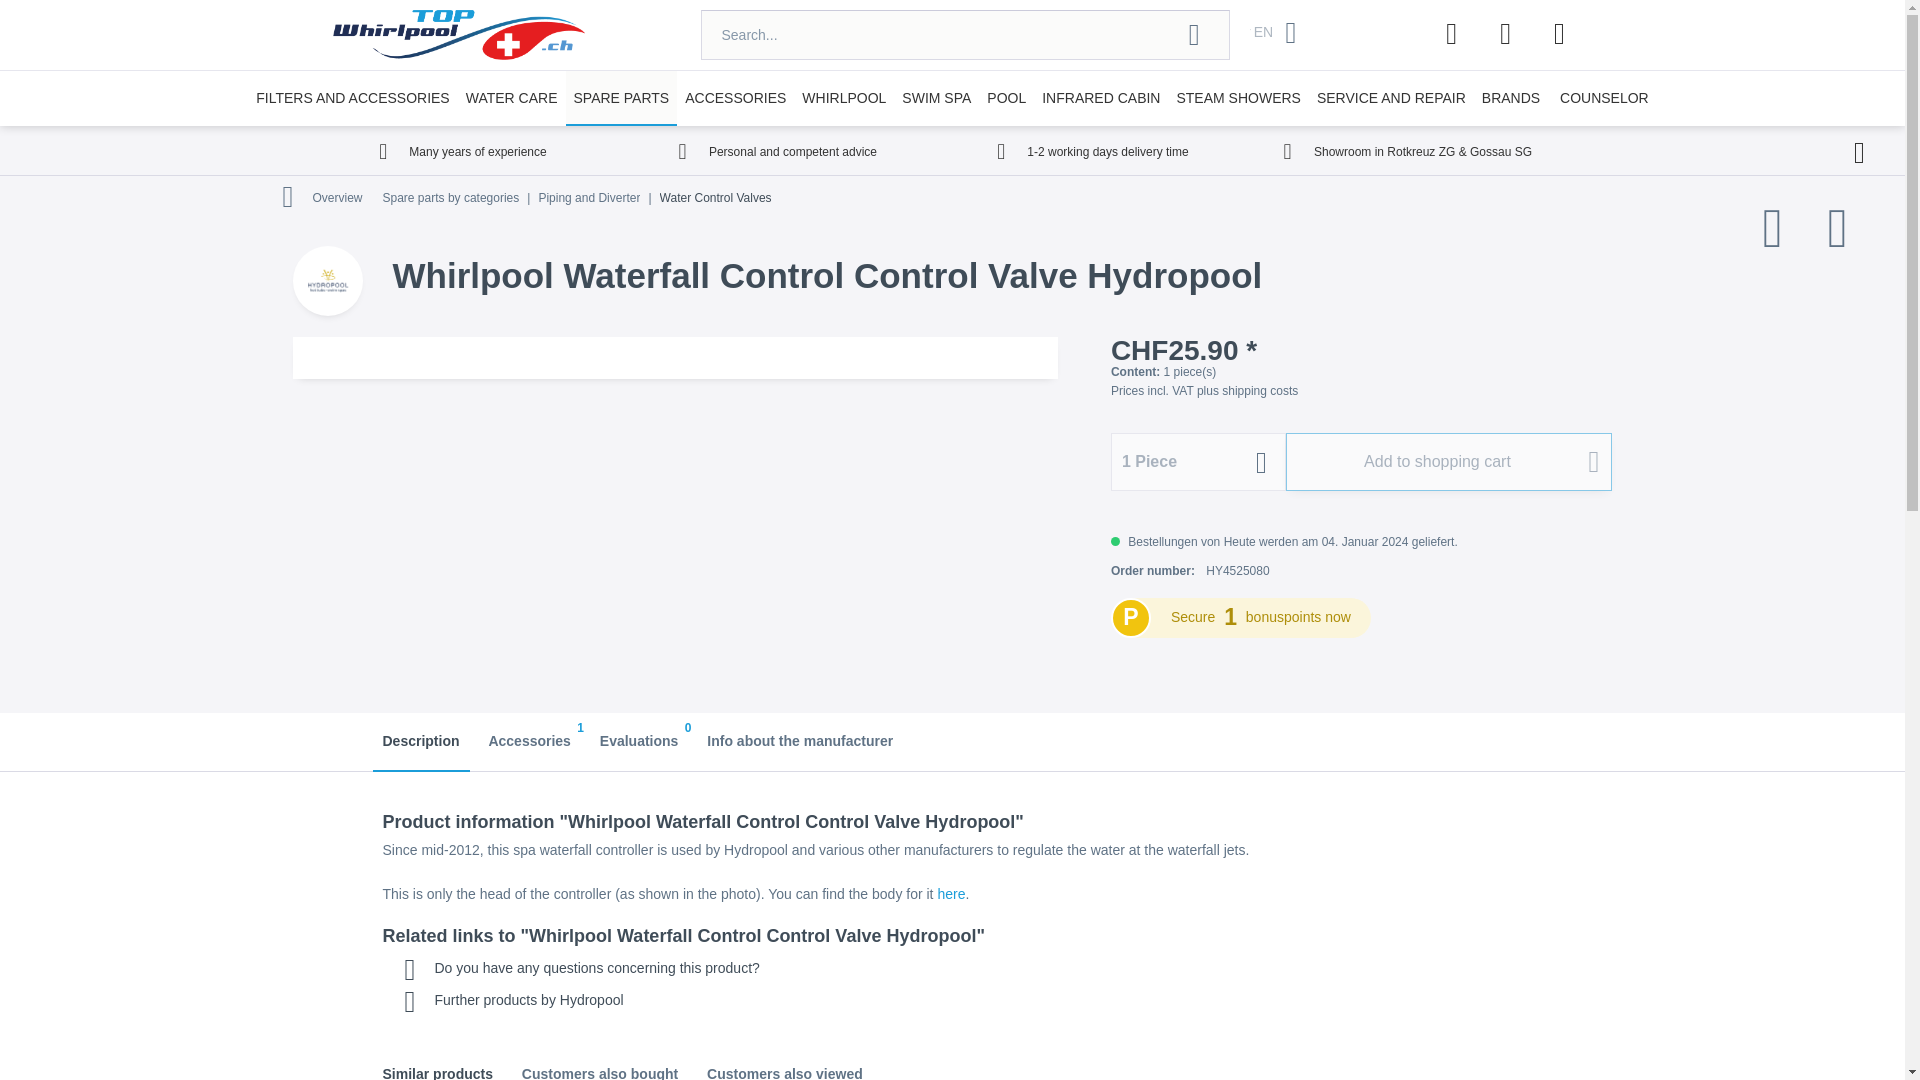 Image resolution: width=1920 pixels, height=1080 pixels. Describe the element at coordinates (784, 1063) in the screenshot. I see `Customers also viewed` at that location.